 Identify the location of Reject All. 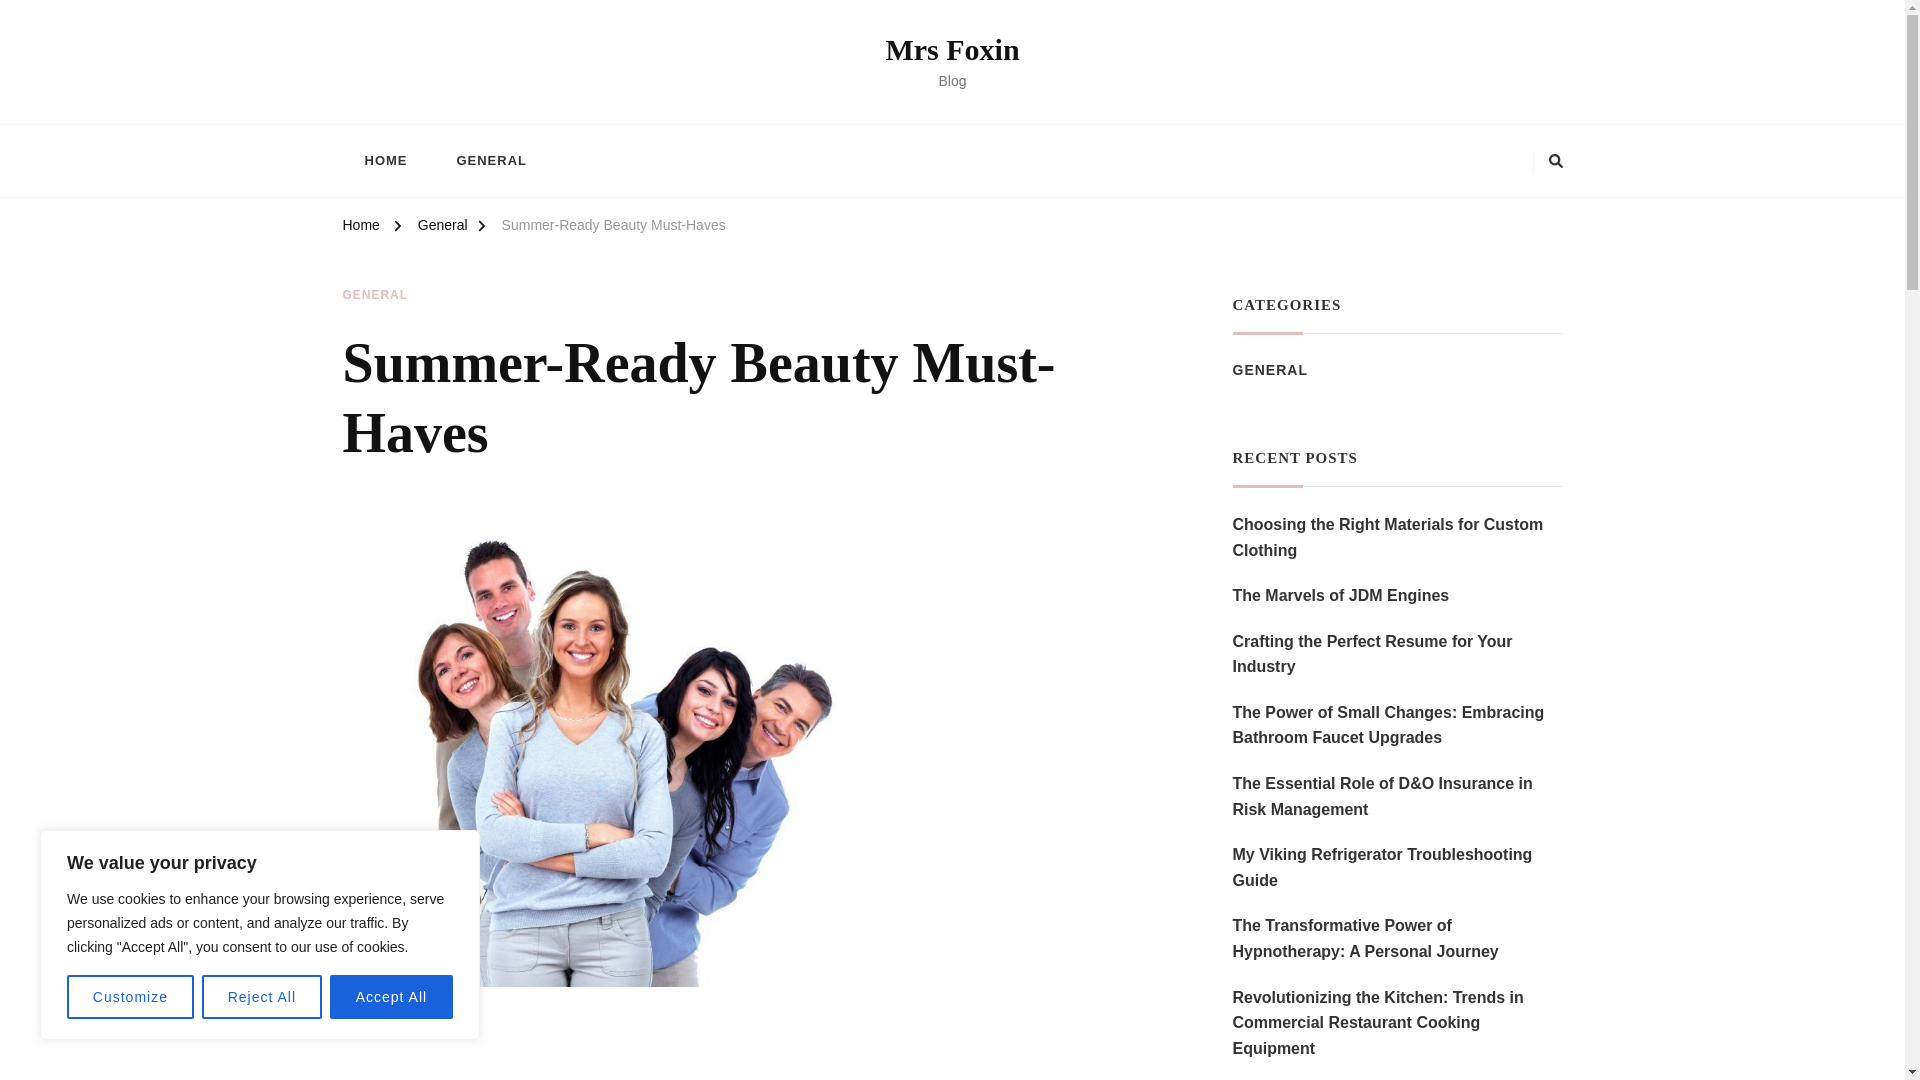
(262, 997).